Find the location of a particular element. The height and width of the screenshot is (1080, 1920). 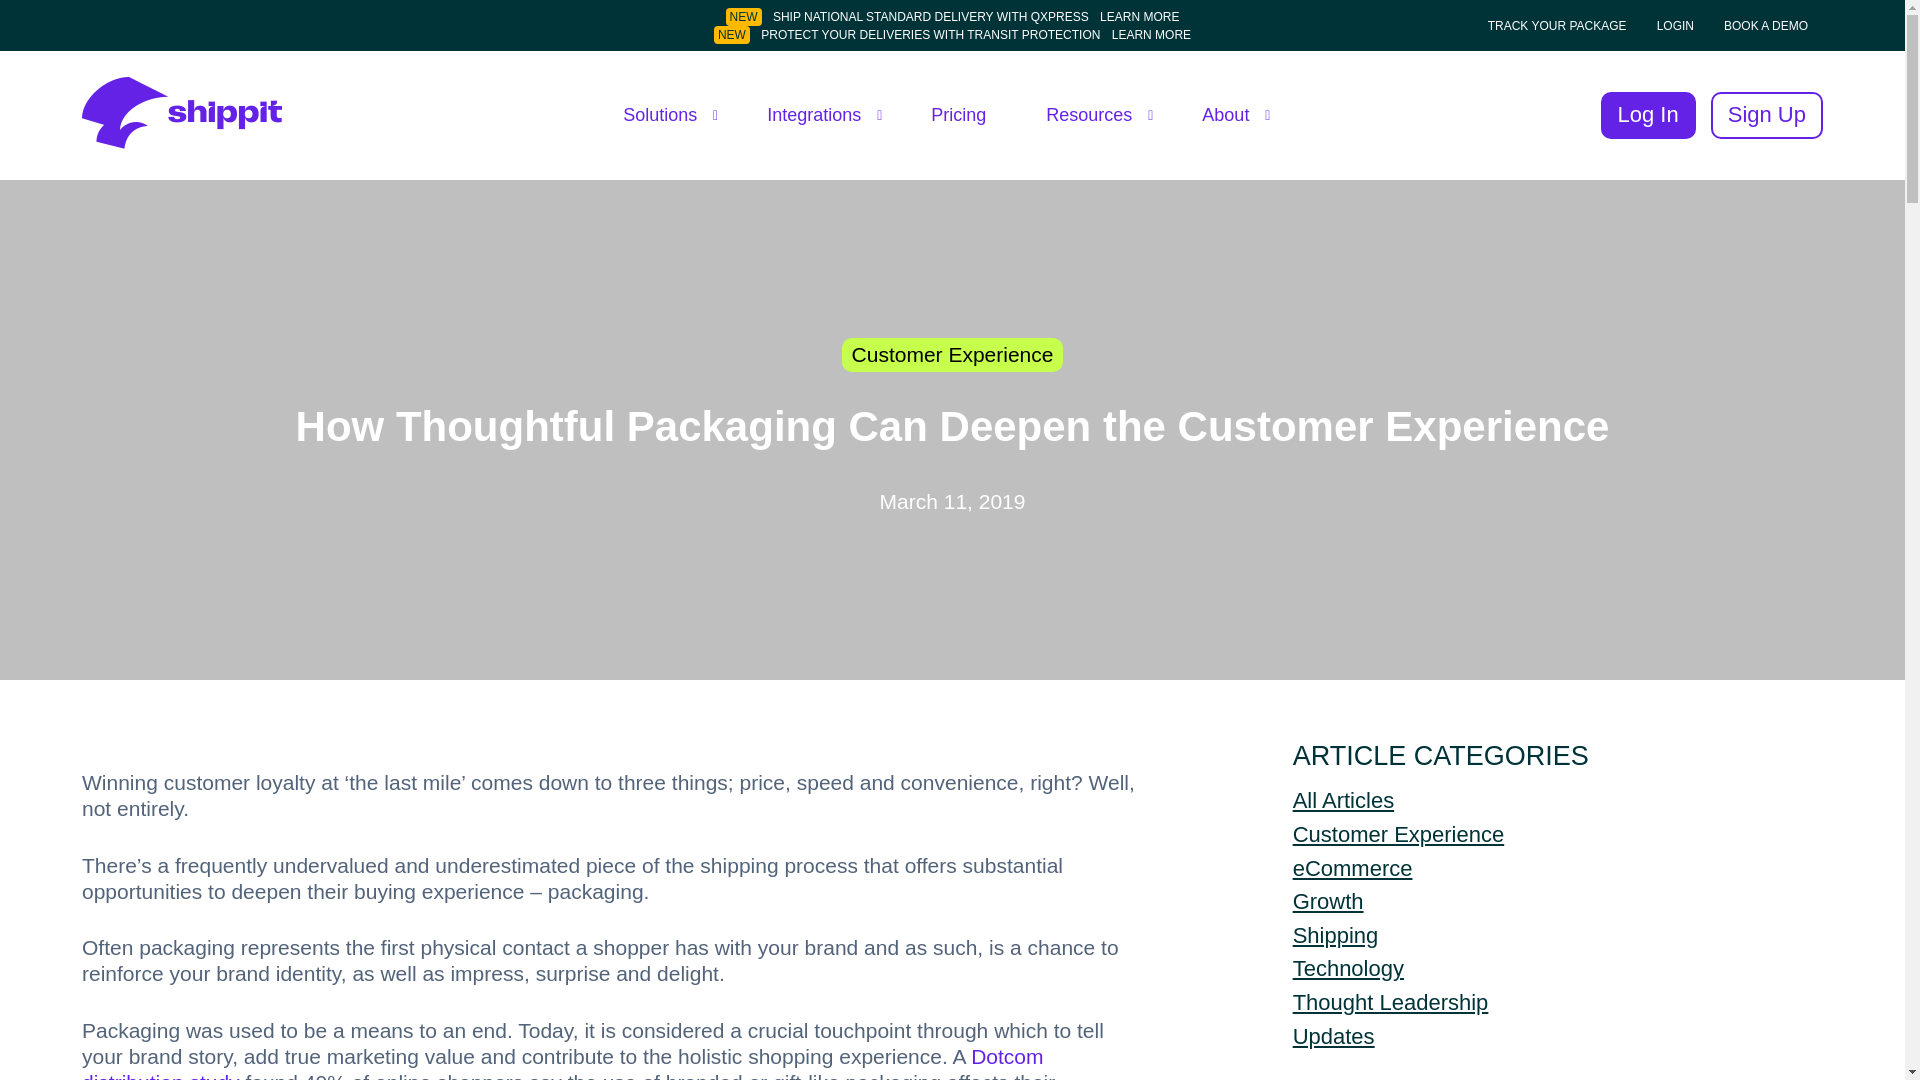

Log In is located at coordinates (1648, 116).